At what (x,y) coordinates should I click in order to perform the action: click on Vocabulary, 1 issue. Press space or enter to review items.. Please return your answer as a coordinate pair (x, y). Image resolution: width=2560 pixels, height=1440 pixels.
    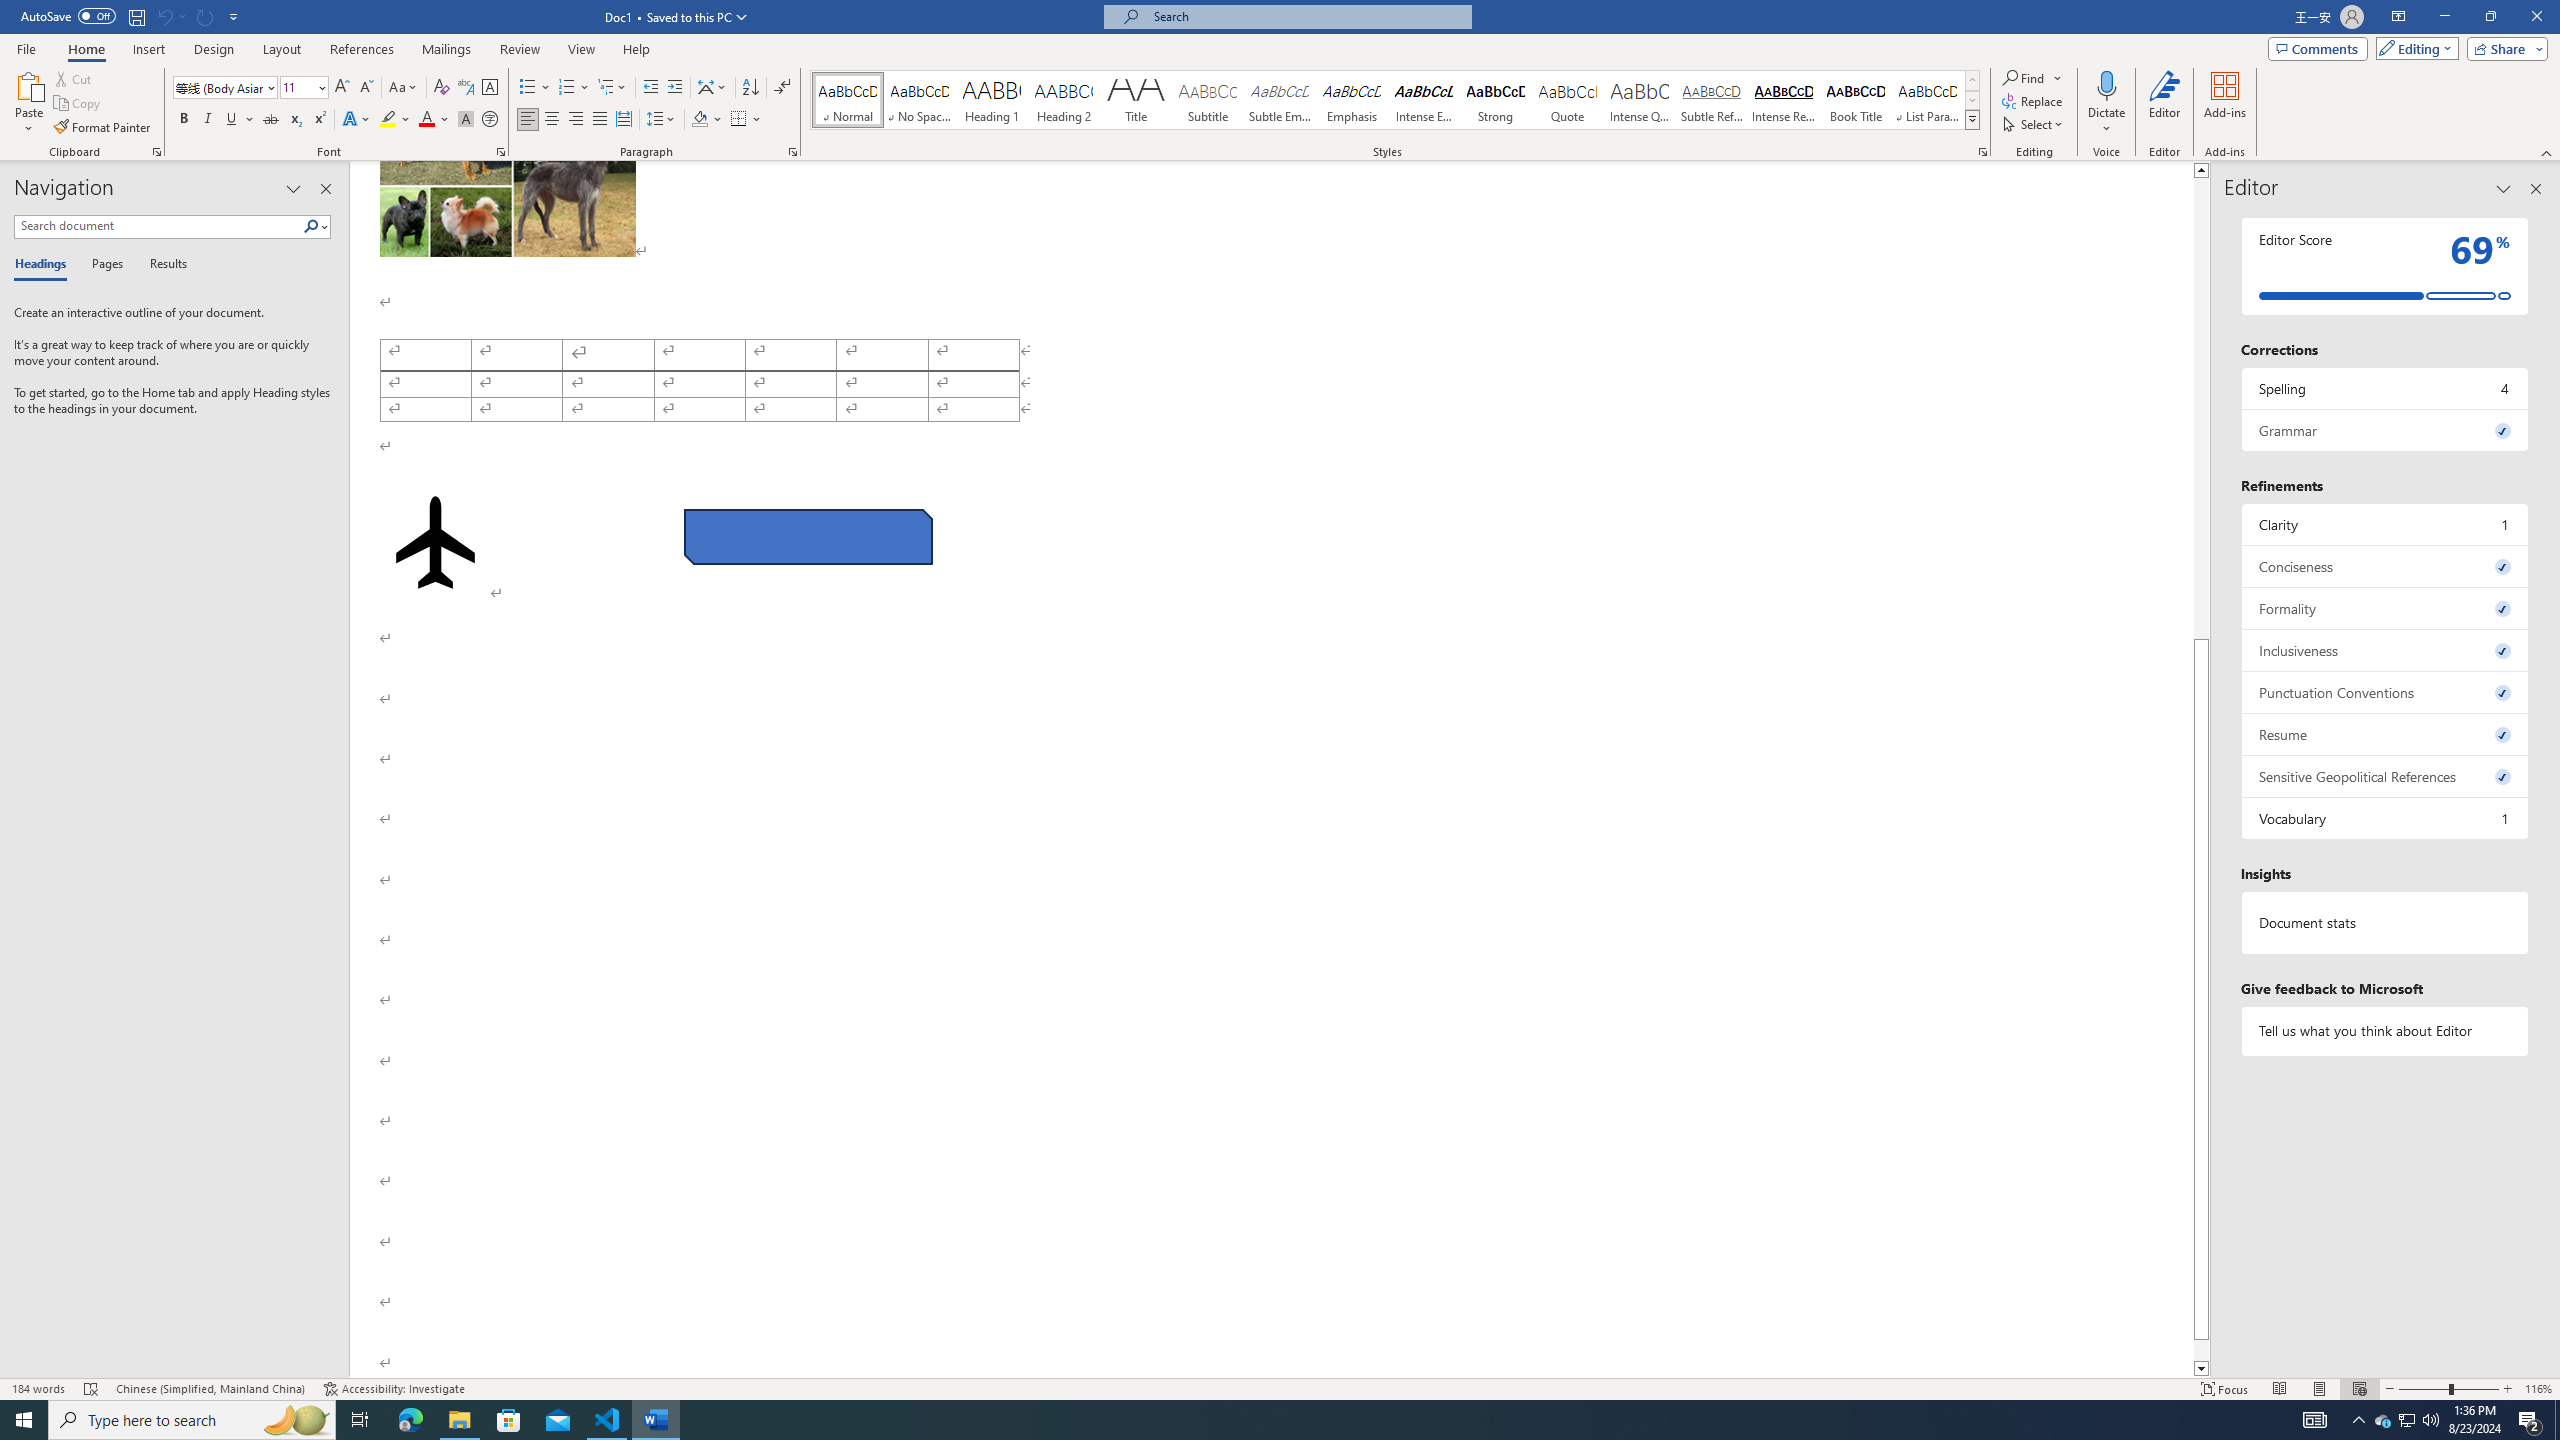
    Looking at the image, I should click on (2386, 818).